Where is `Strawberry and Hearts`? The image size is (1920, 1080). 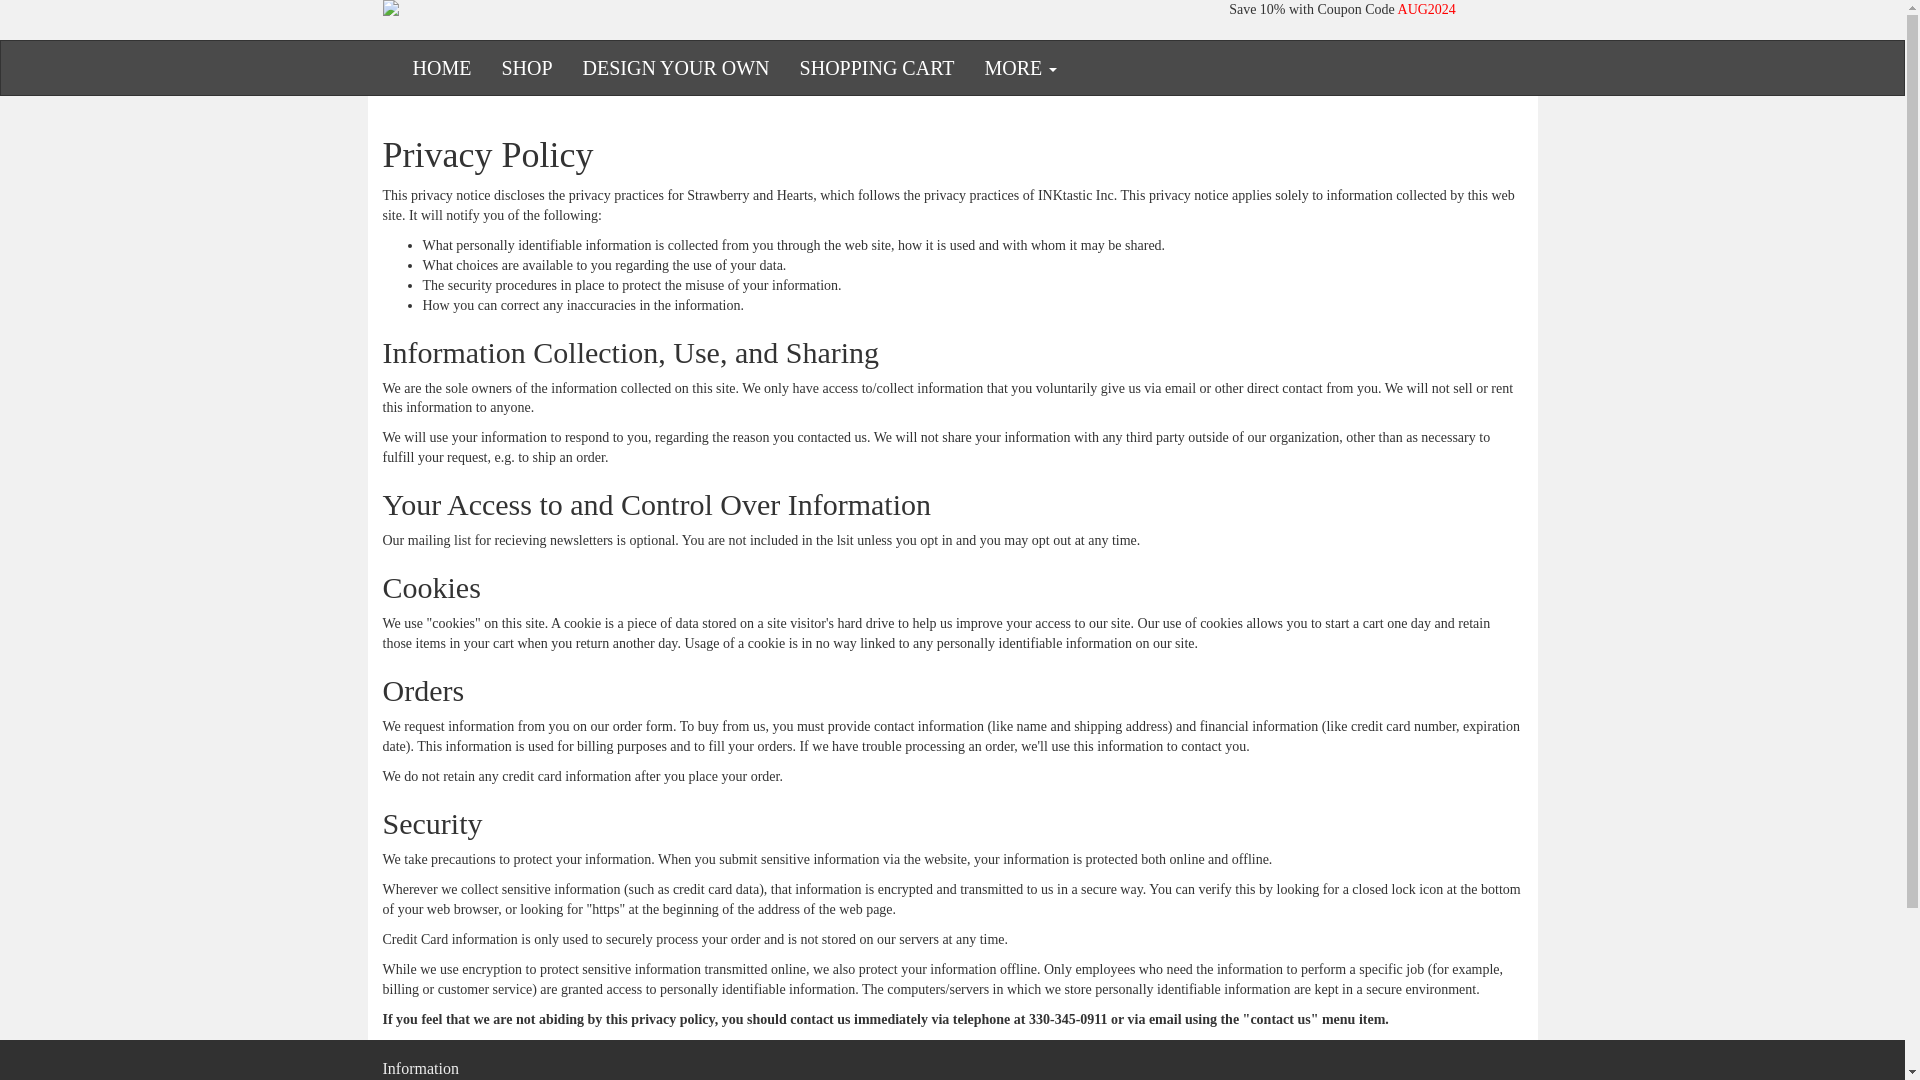
Strawberry and Hearts is located at coordinates (757, 8).